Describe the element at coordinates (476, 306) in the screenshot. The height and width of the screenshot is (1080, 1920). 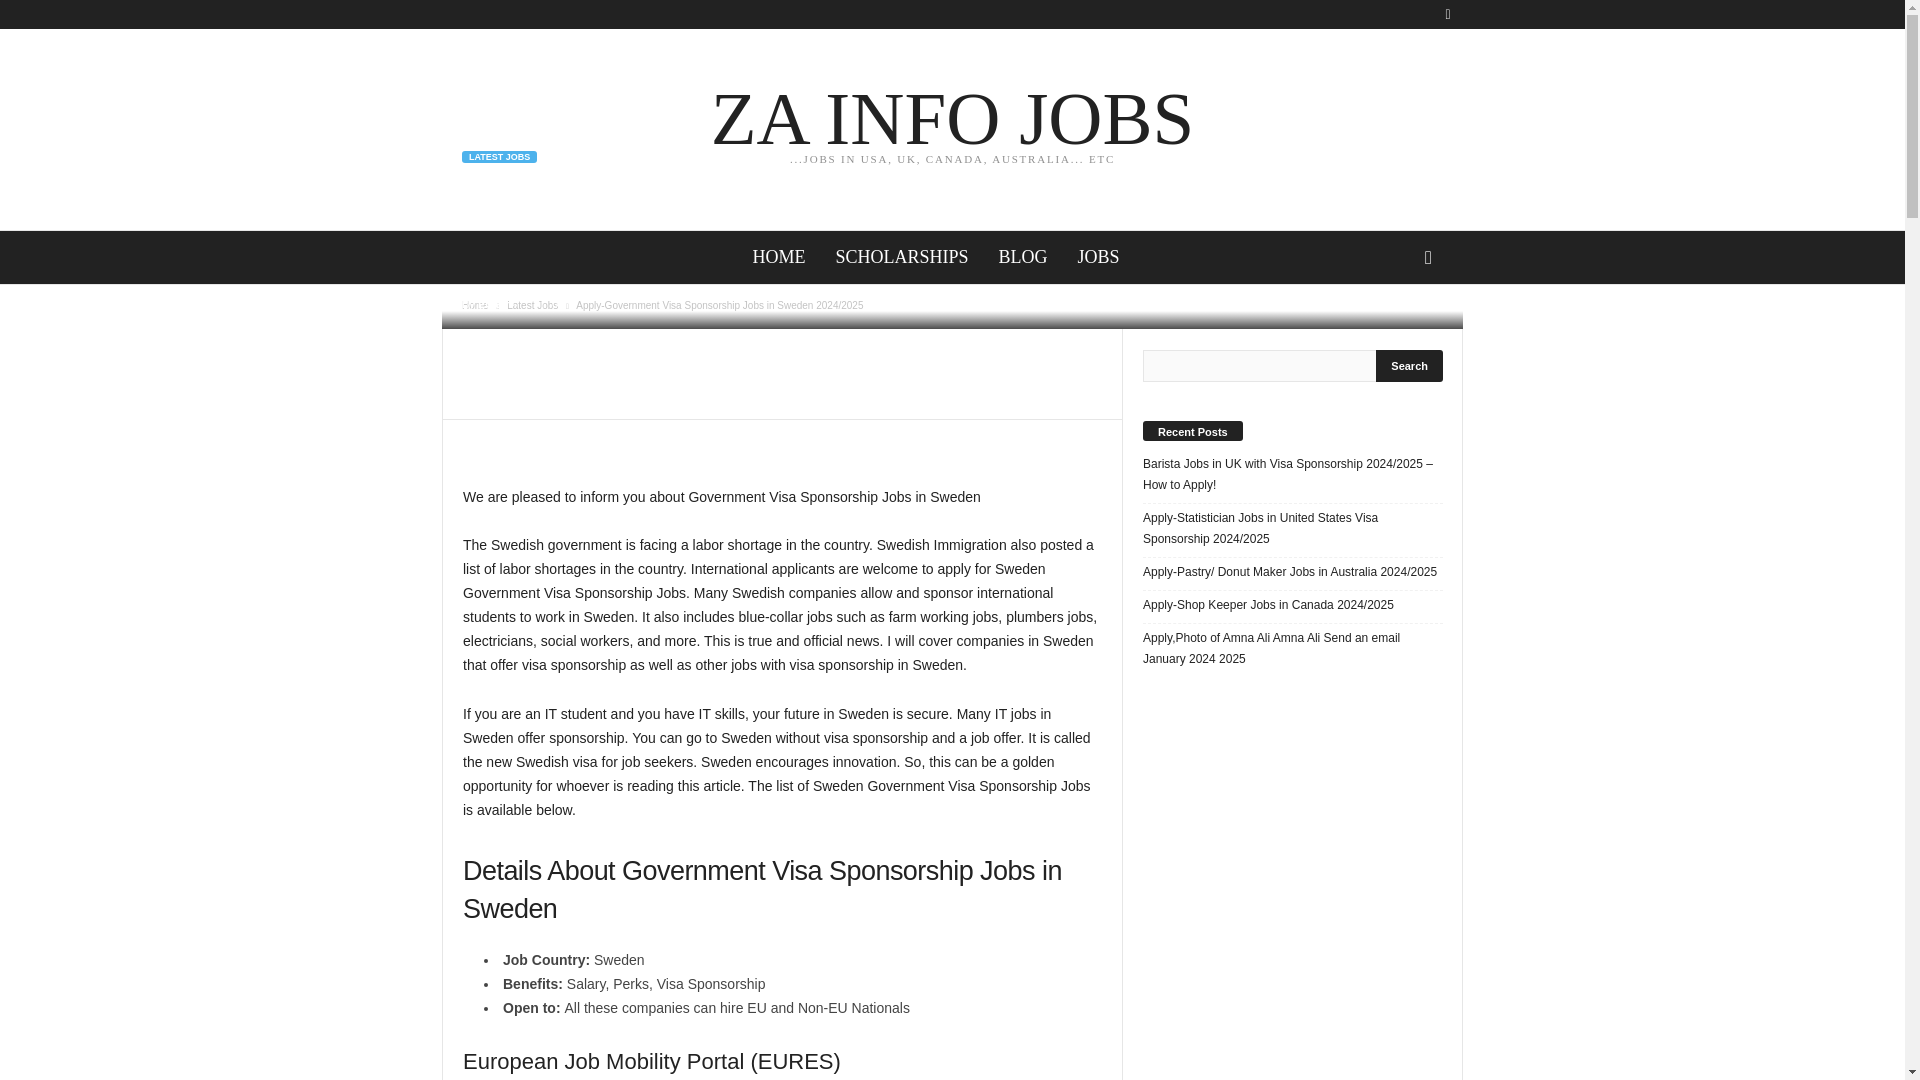
I see `Emem` at that location.